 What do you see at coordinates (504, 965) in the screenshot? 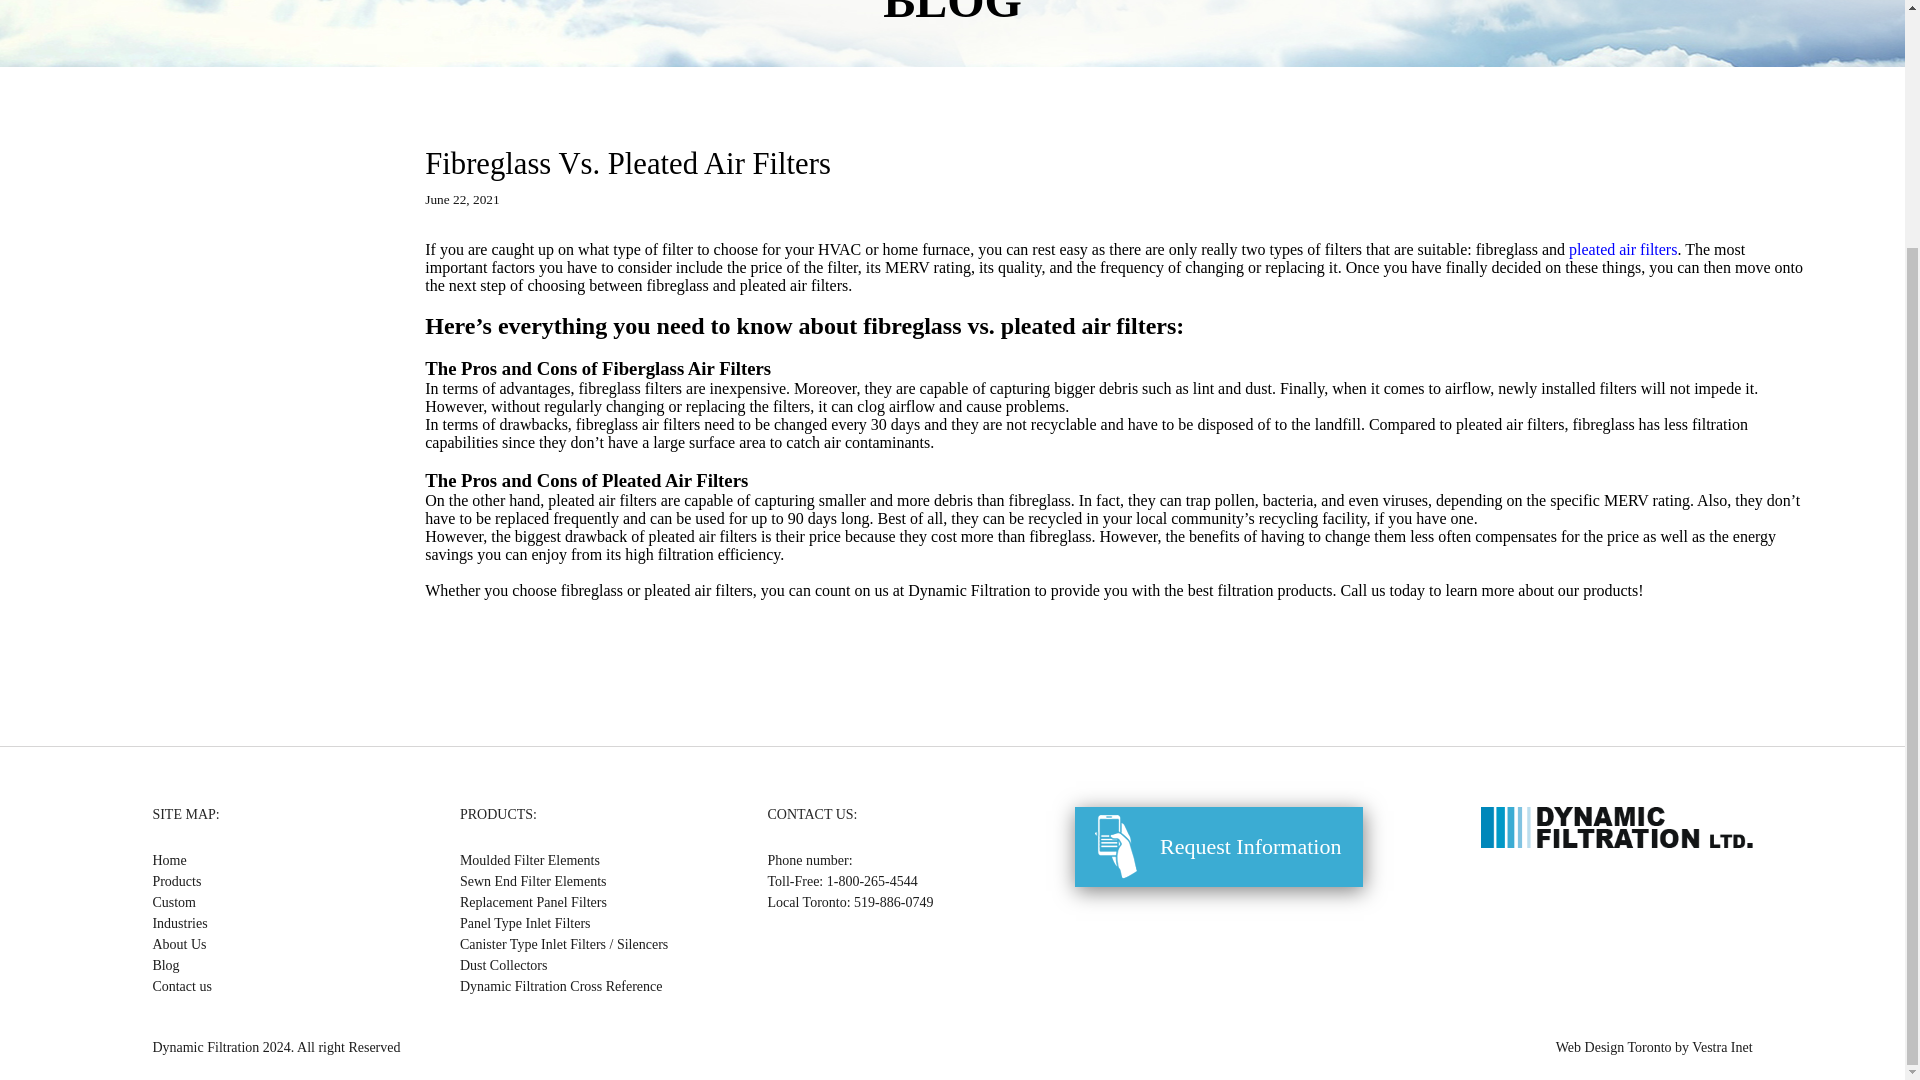
I see `Dust Collectors` at bounding box center [504, 965].